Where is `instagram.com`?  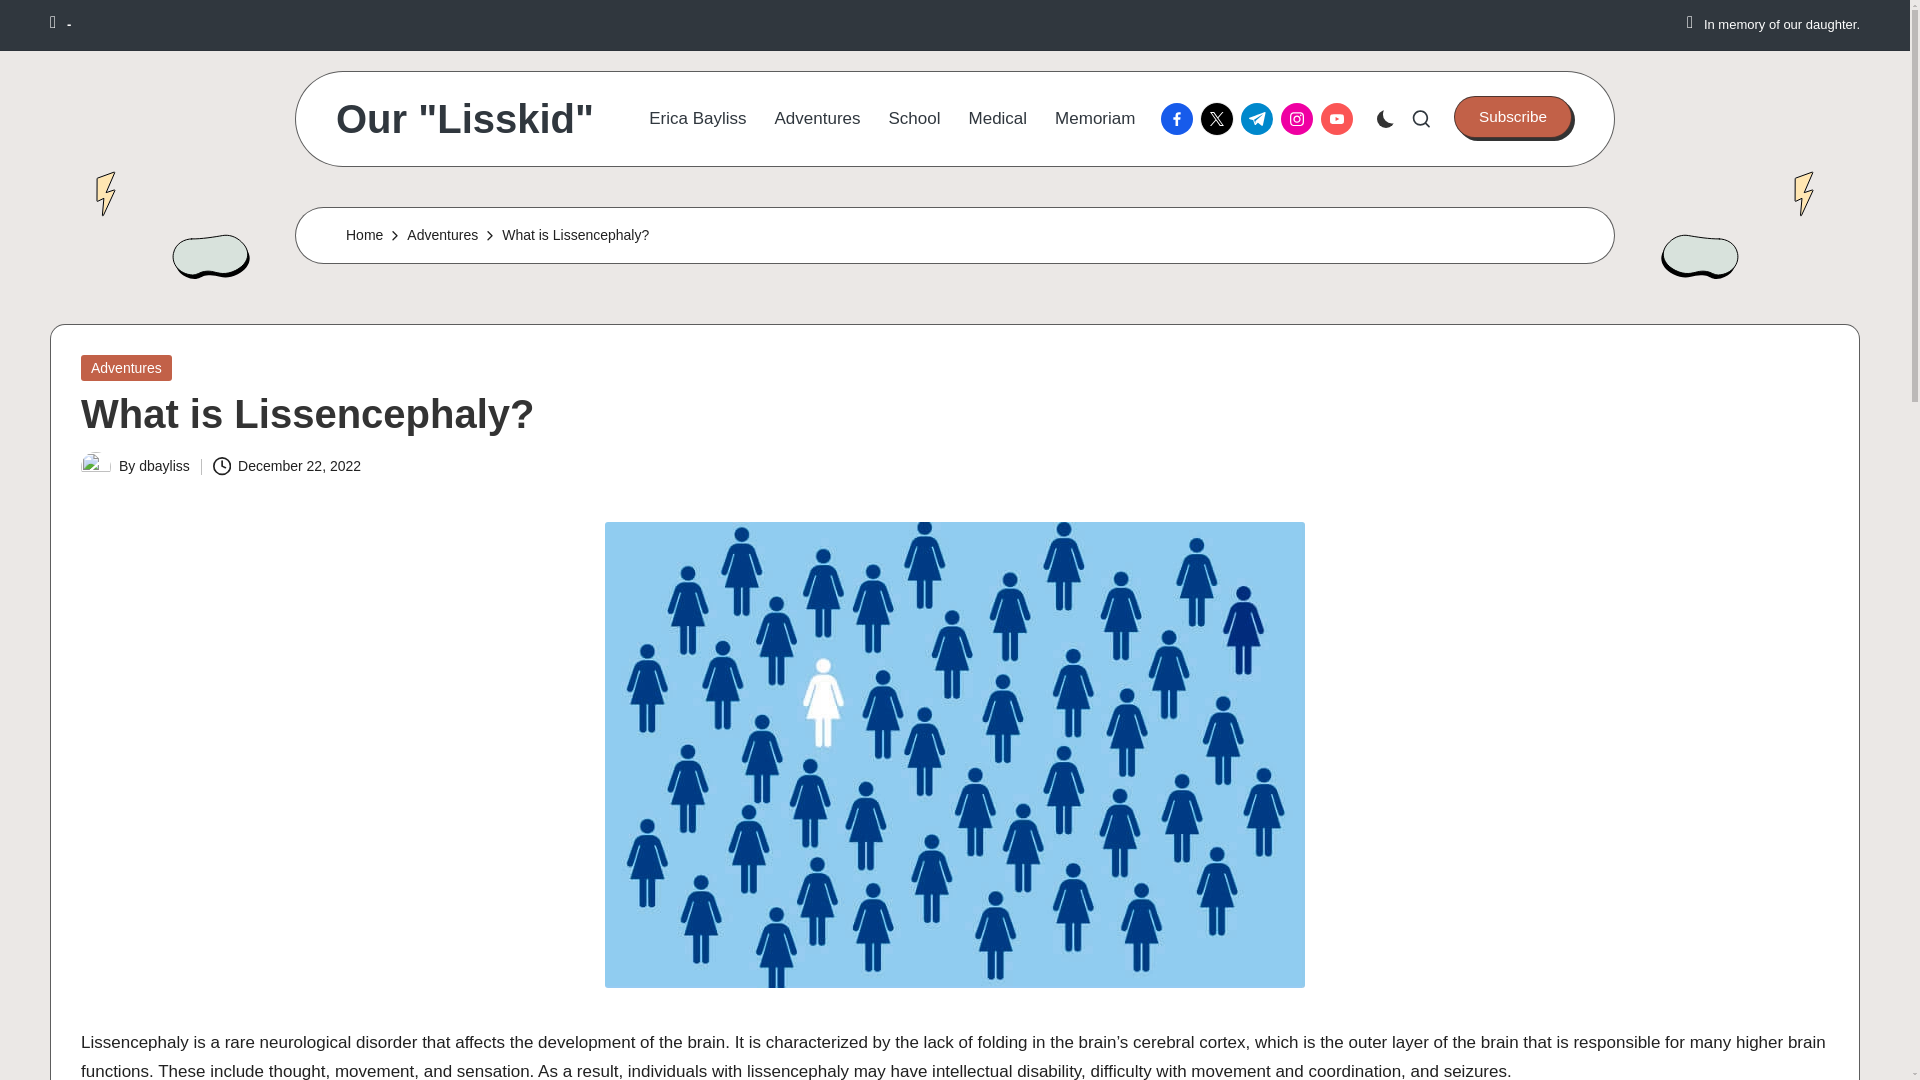
instagram.com is located at coordinates (1300, 118).